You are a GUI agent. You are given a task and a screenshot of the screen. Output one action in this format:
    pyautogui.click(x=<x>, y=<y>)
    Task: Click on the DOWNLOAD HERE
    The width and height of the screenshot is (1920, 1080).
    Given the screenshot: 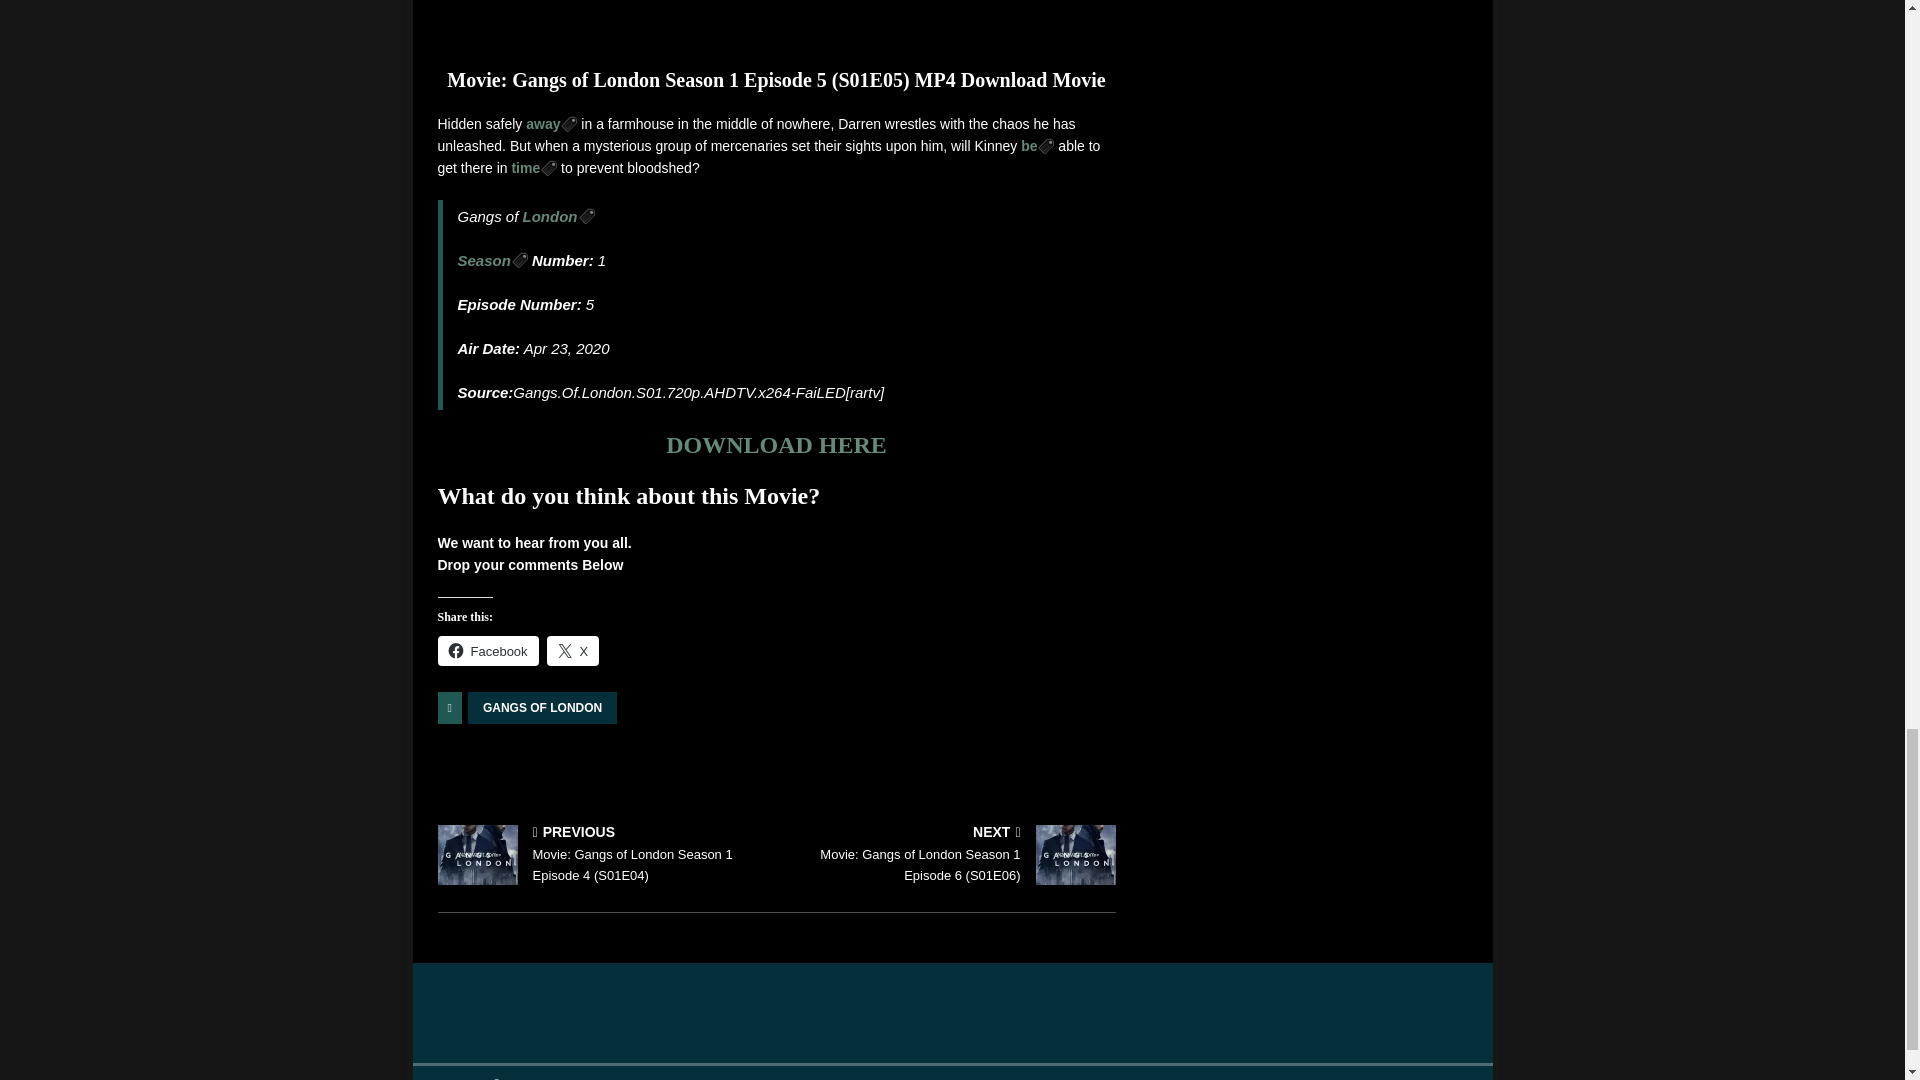 What is the action you would take?
    pyautogui.click(x=776, y=444)
    